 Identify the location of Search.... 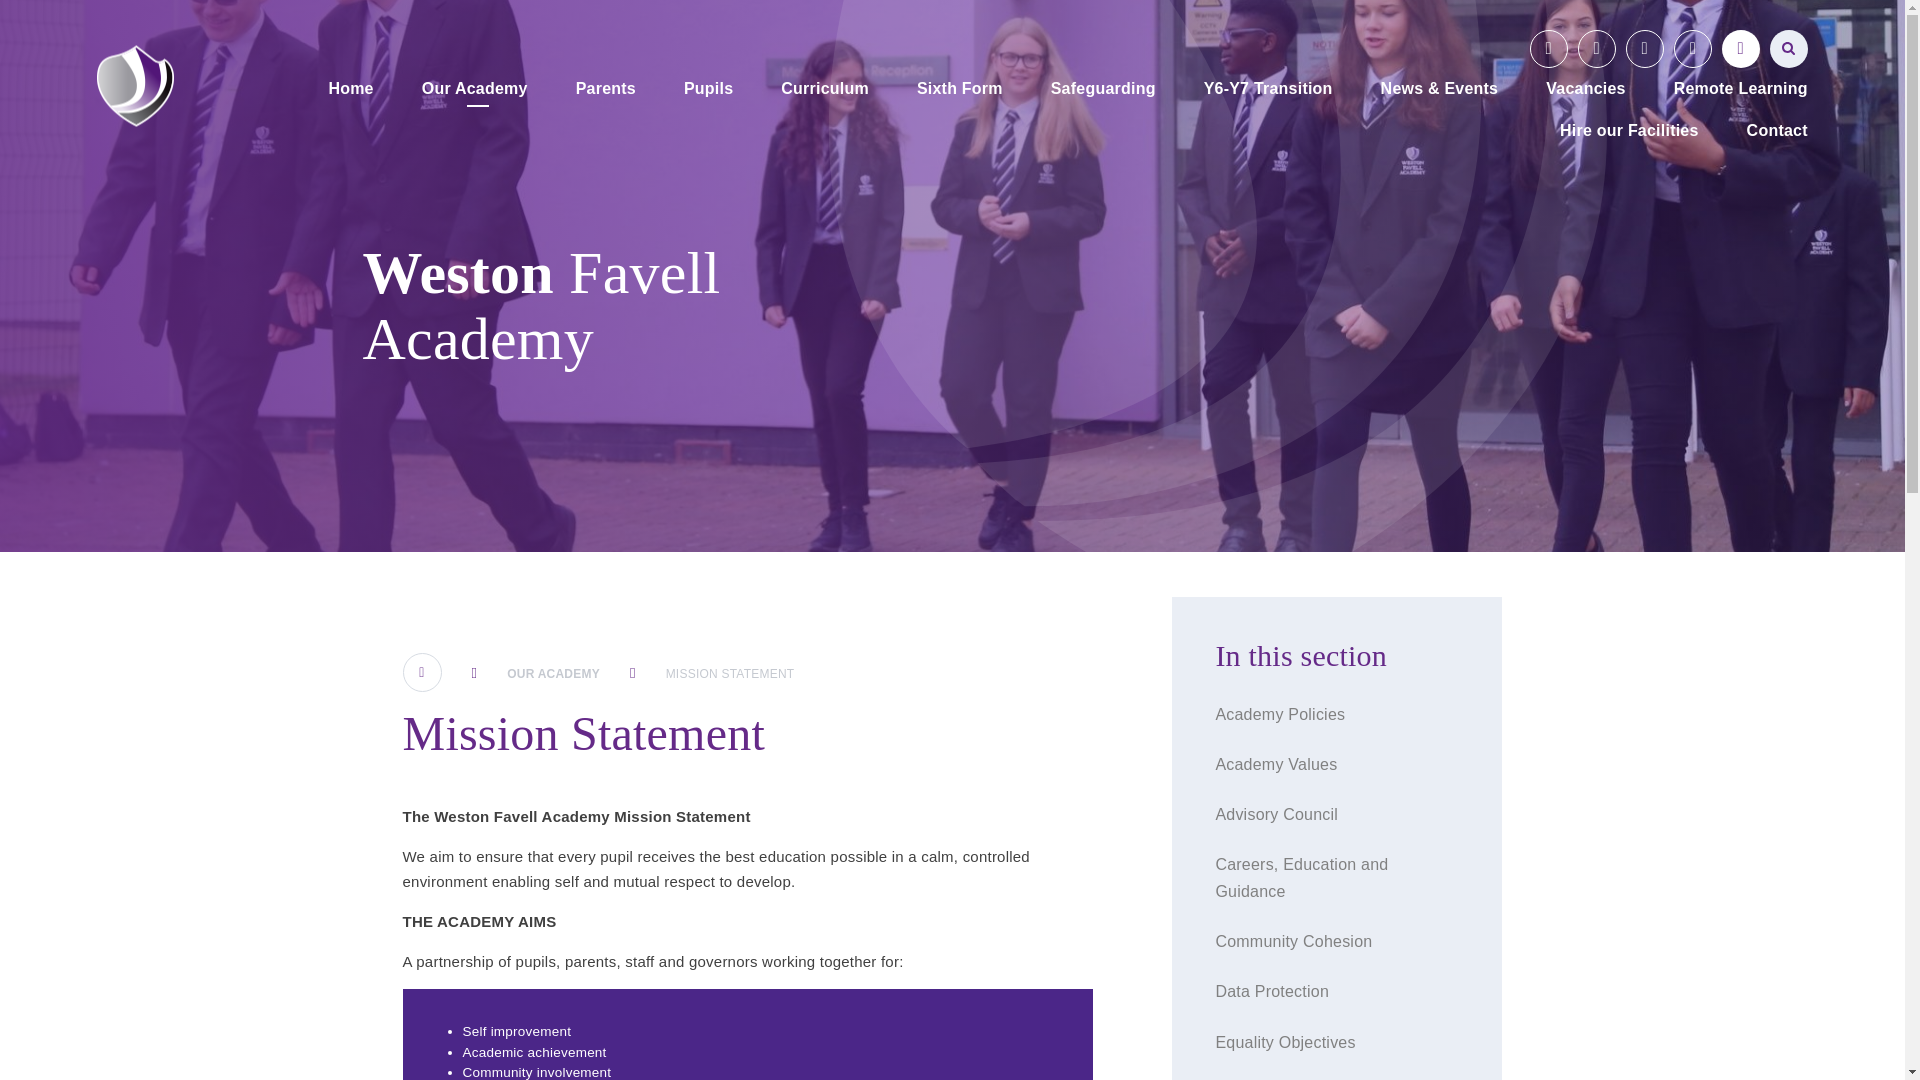
(1789, 49).